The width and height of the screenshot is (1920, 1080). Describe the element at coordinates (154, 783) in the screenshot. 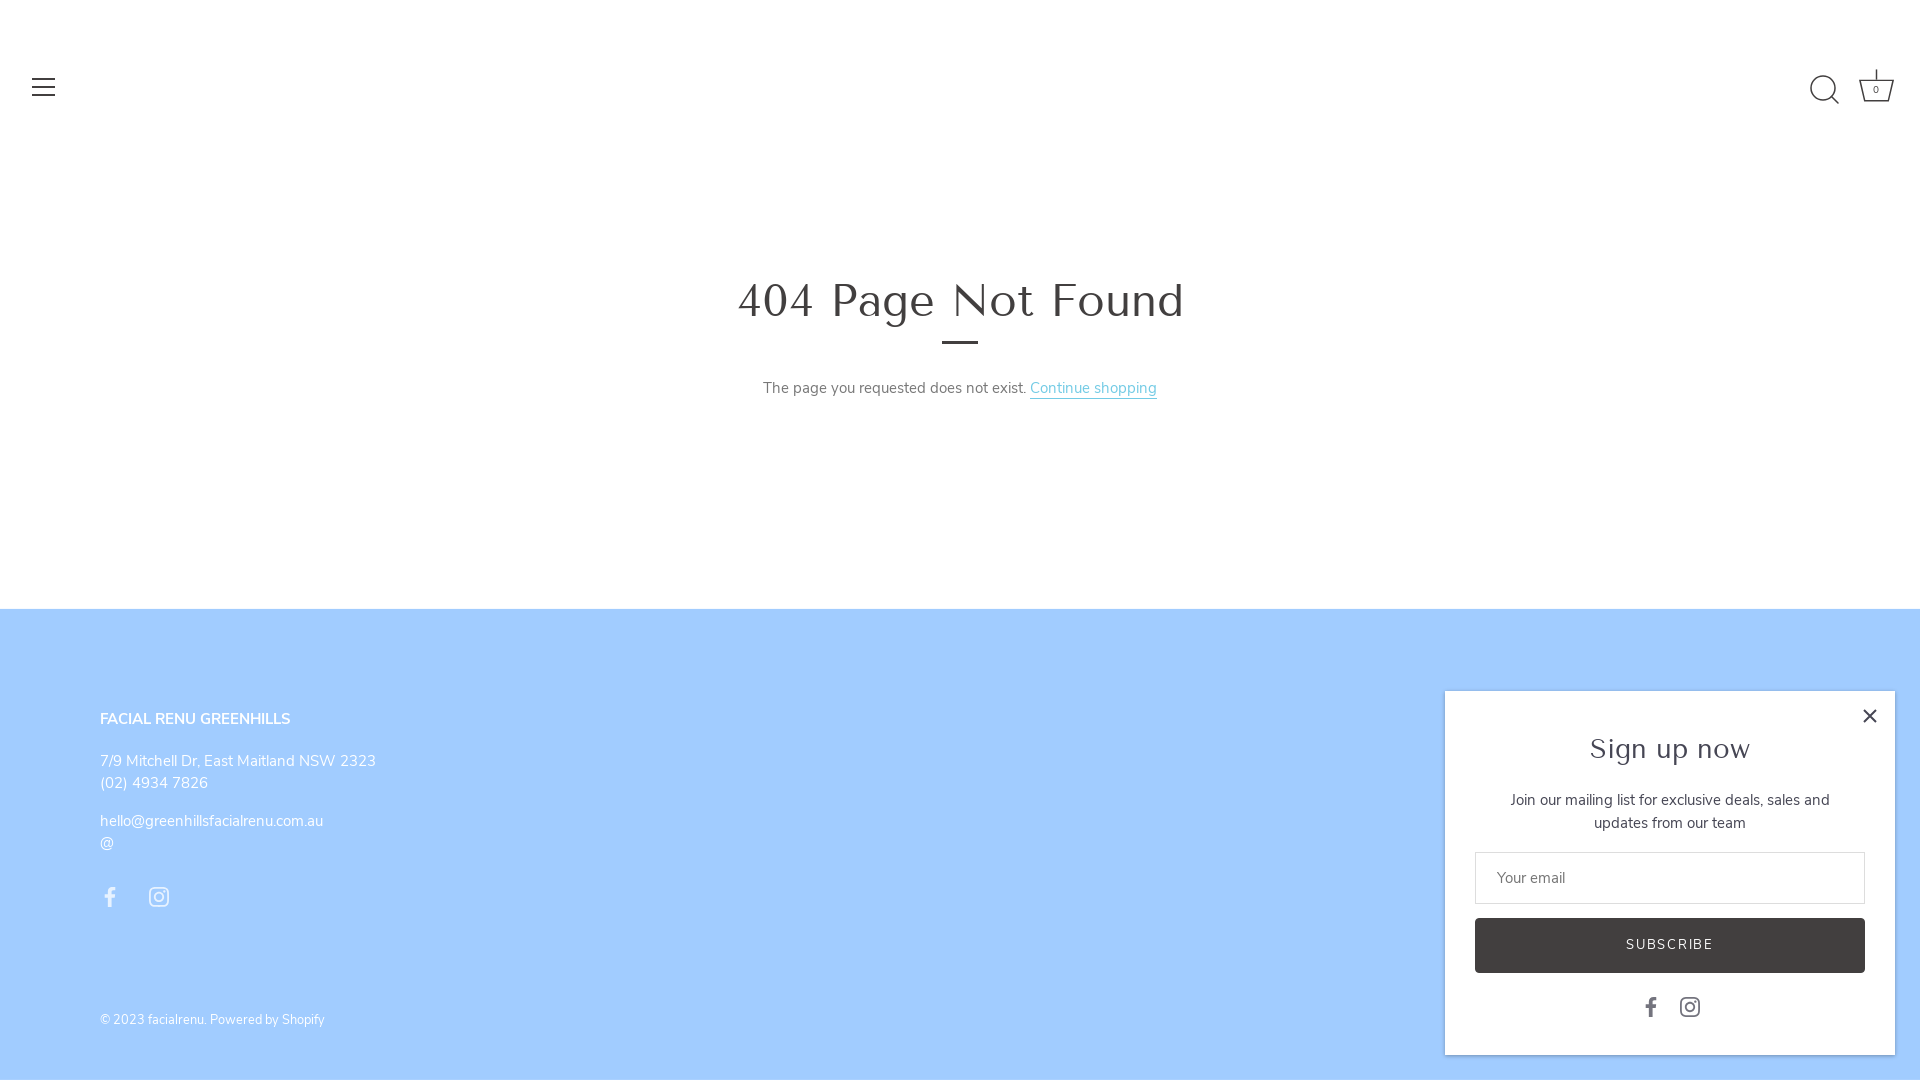

I see `(02) 4934 7826` at that location.